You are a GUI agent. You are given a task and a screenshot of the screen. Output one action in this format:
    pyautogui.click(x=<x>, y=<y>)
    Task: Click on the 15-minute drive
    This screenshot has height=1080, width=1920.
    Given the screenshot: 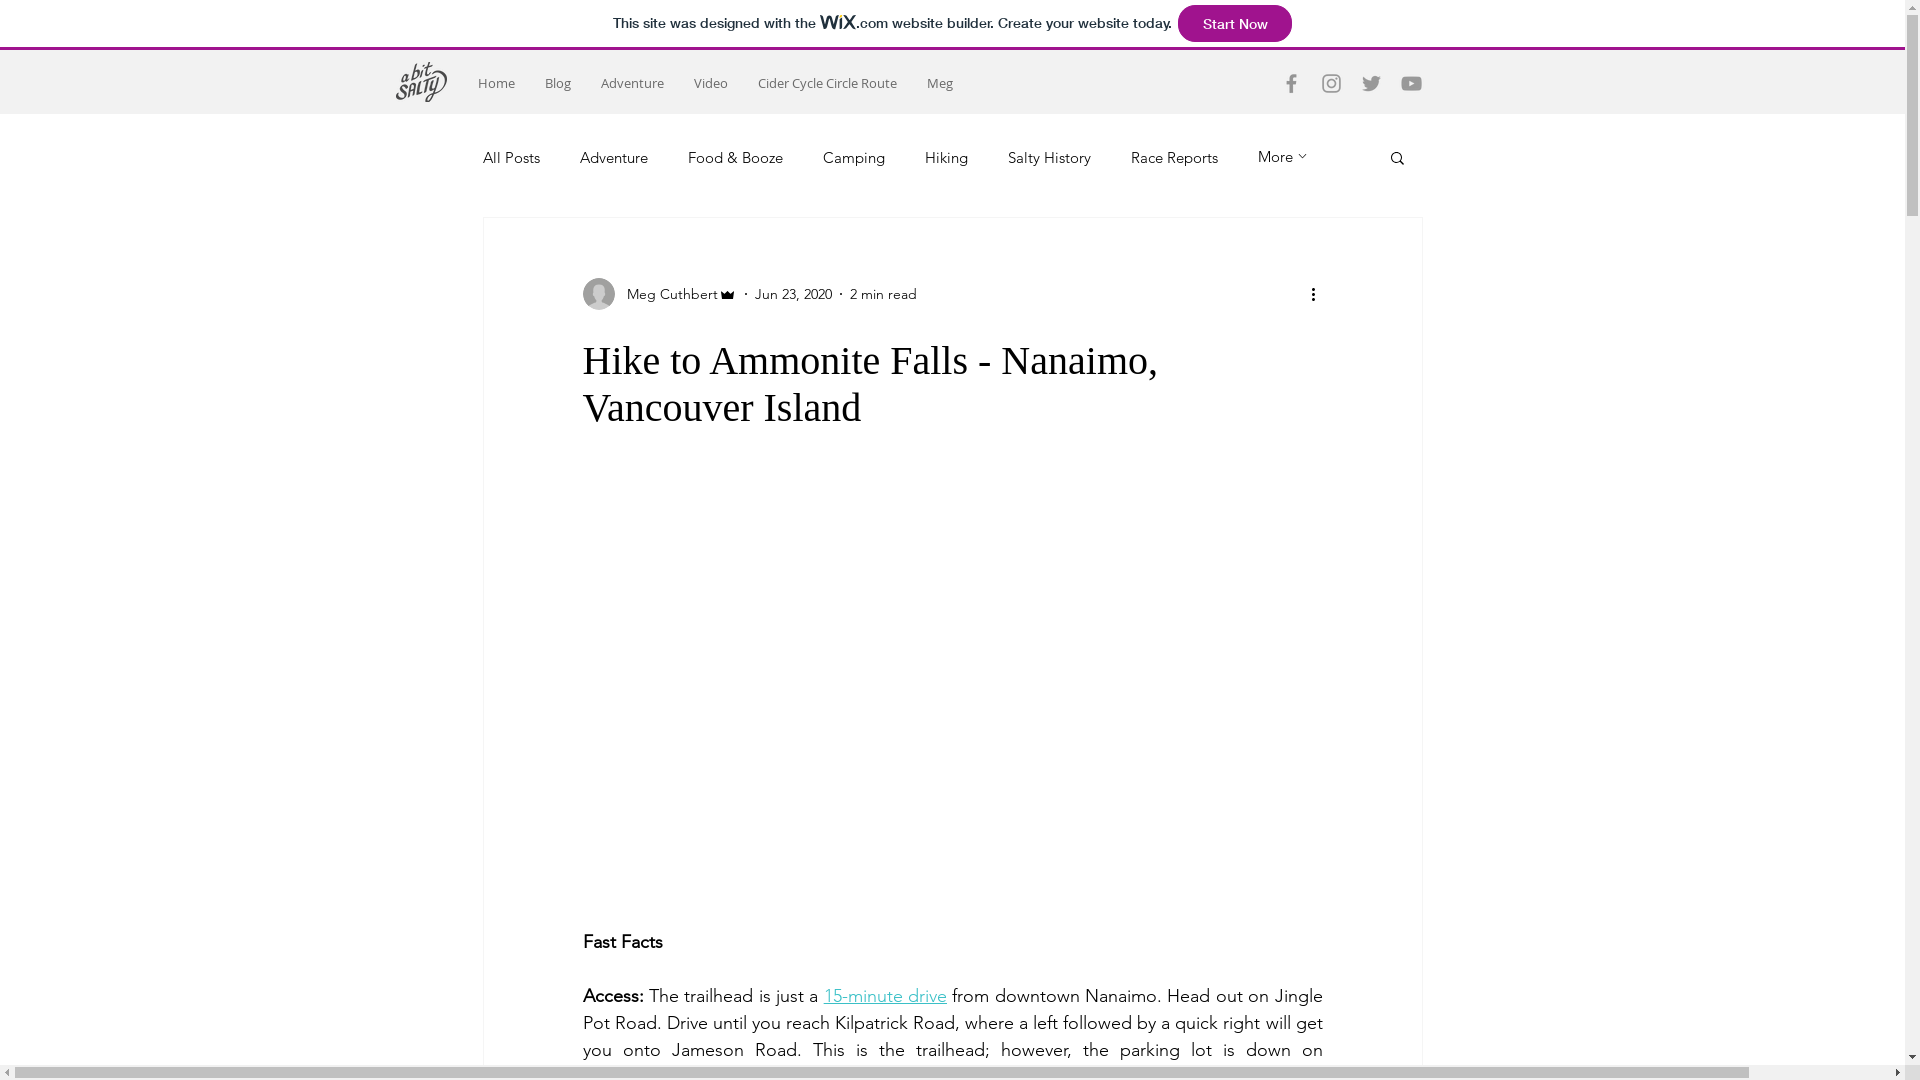 What is the action you would take?
    pyautogui.click(x=886, y=996)
    